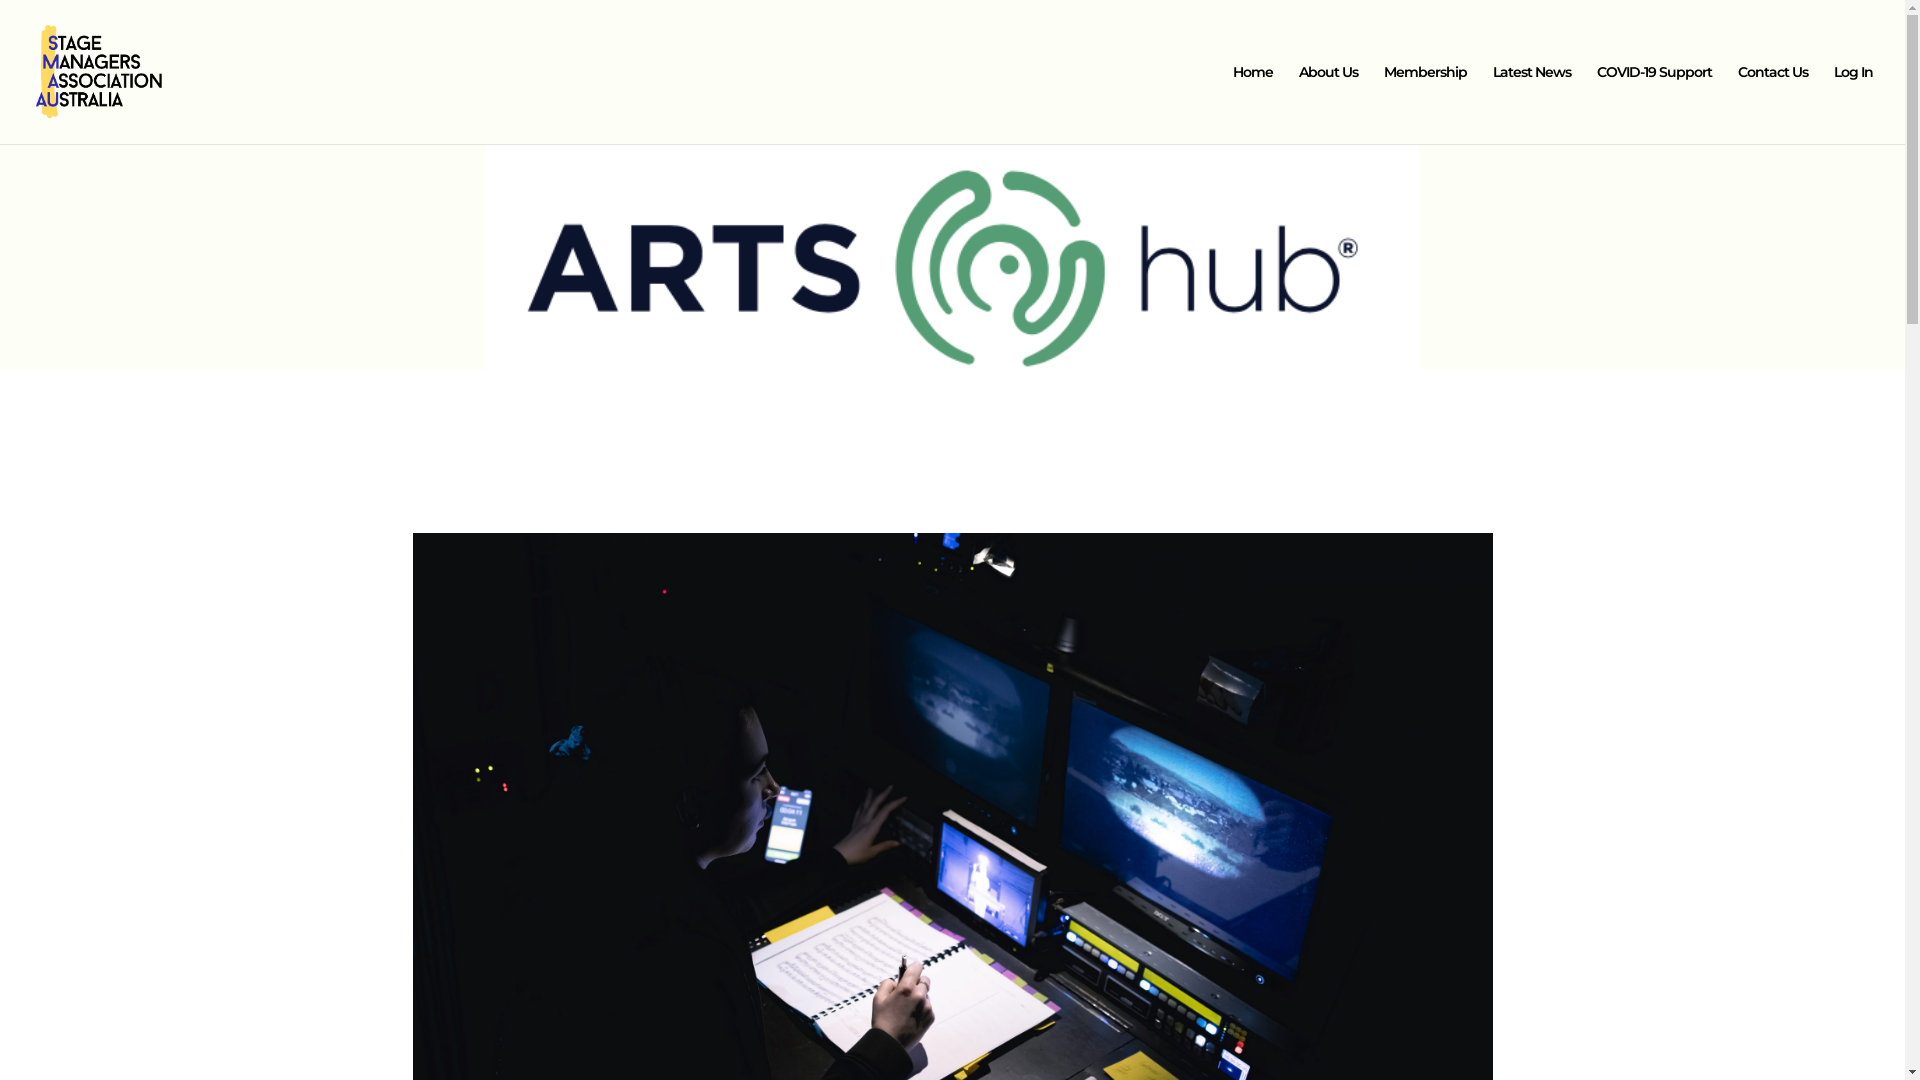  What do you see at coordinates (952, 281) in the screenshot?
I see `Screen Shot 2021-10-18 at 5.13.39 pm` at bounding box center [952, 281].